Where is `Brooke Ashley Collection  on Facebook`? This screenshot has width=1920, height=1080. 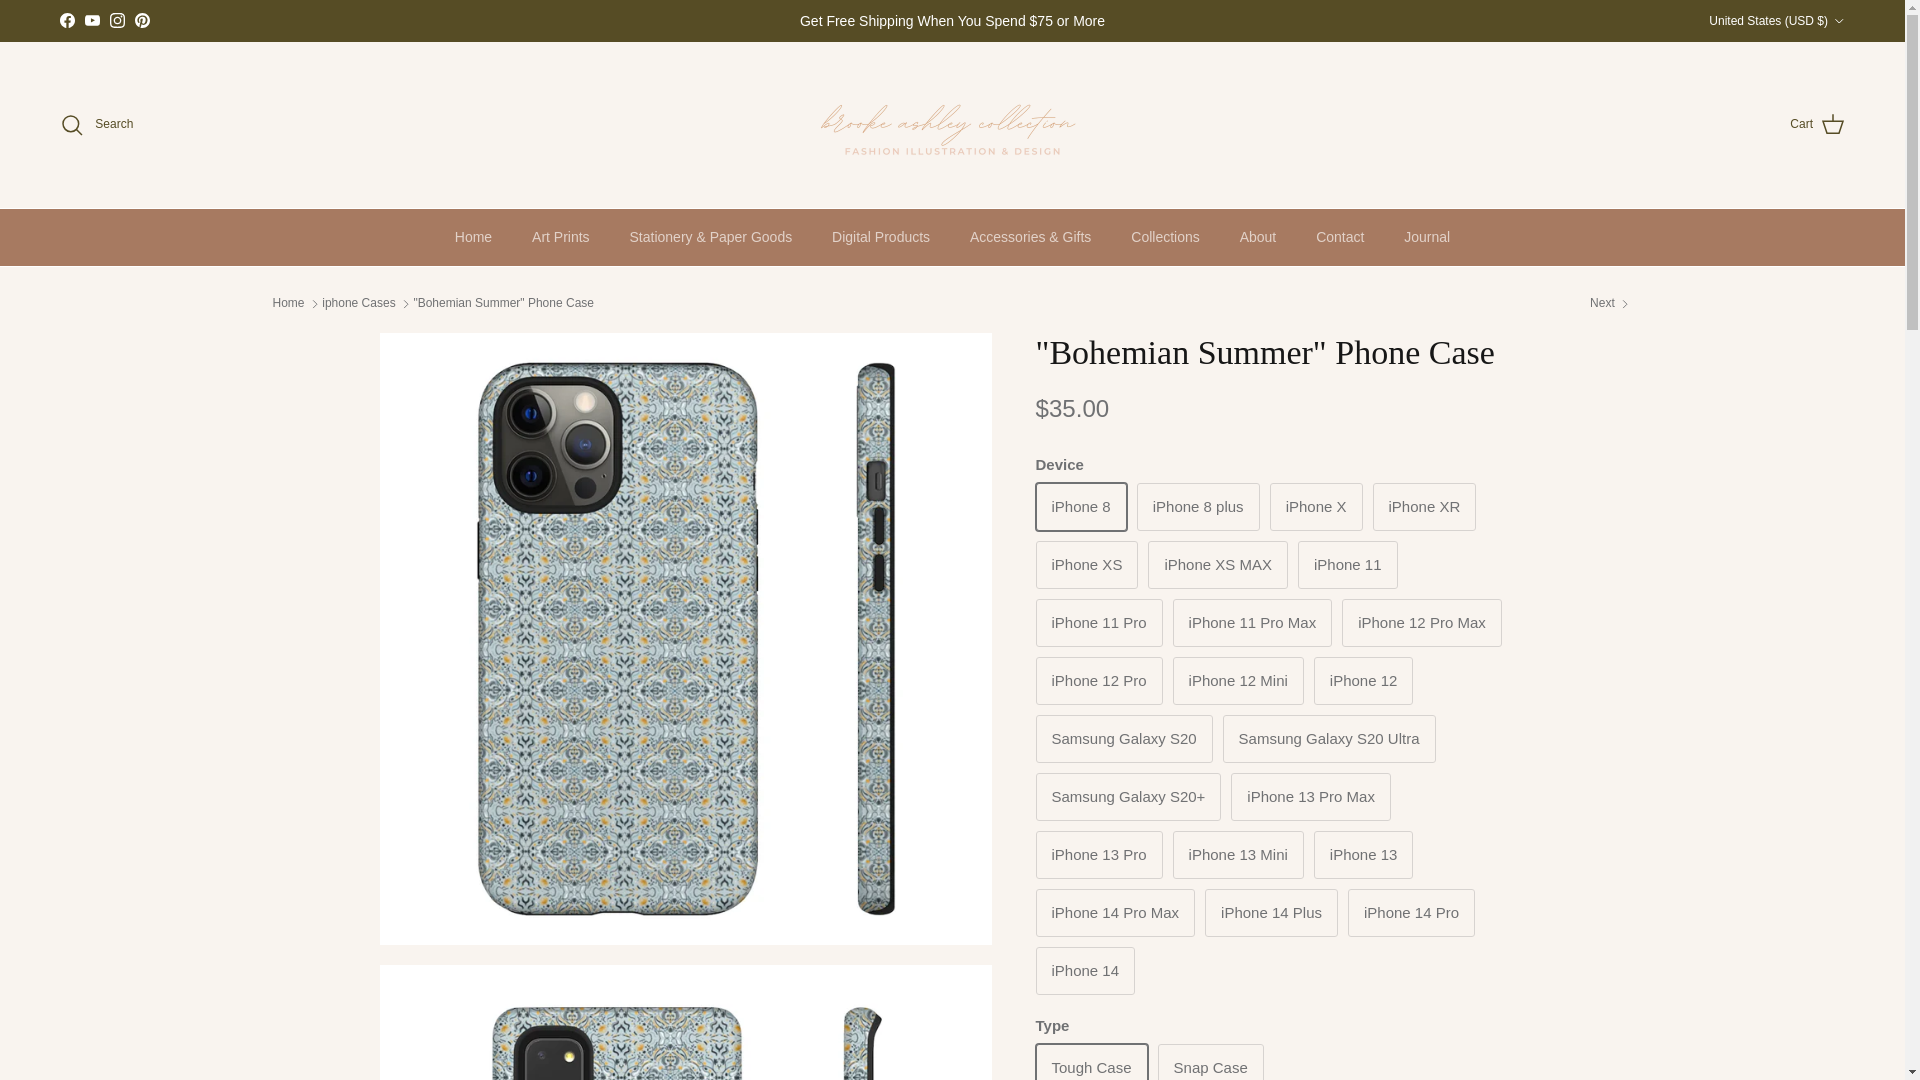 Brooke Ashley Collection  on Facebook is located at coordinates (66, 20).